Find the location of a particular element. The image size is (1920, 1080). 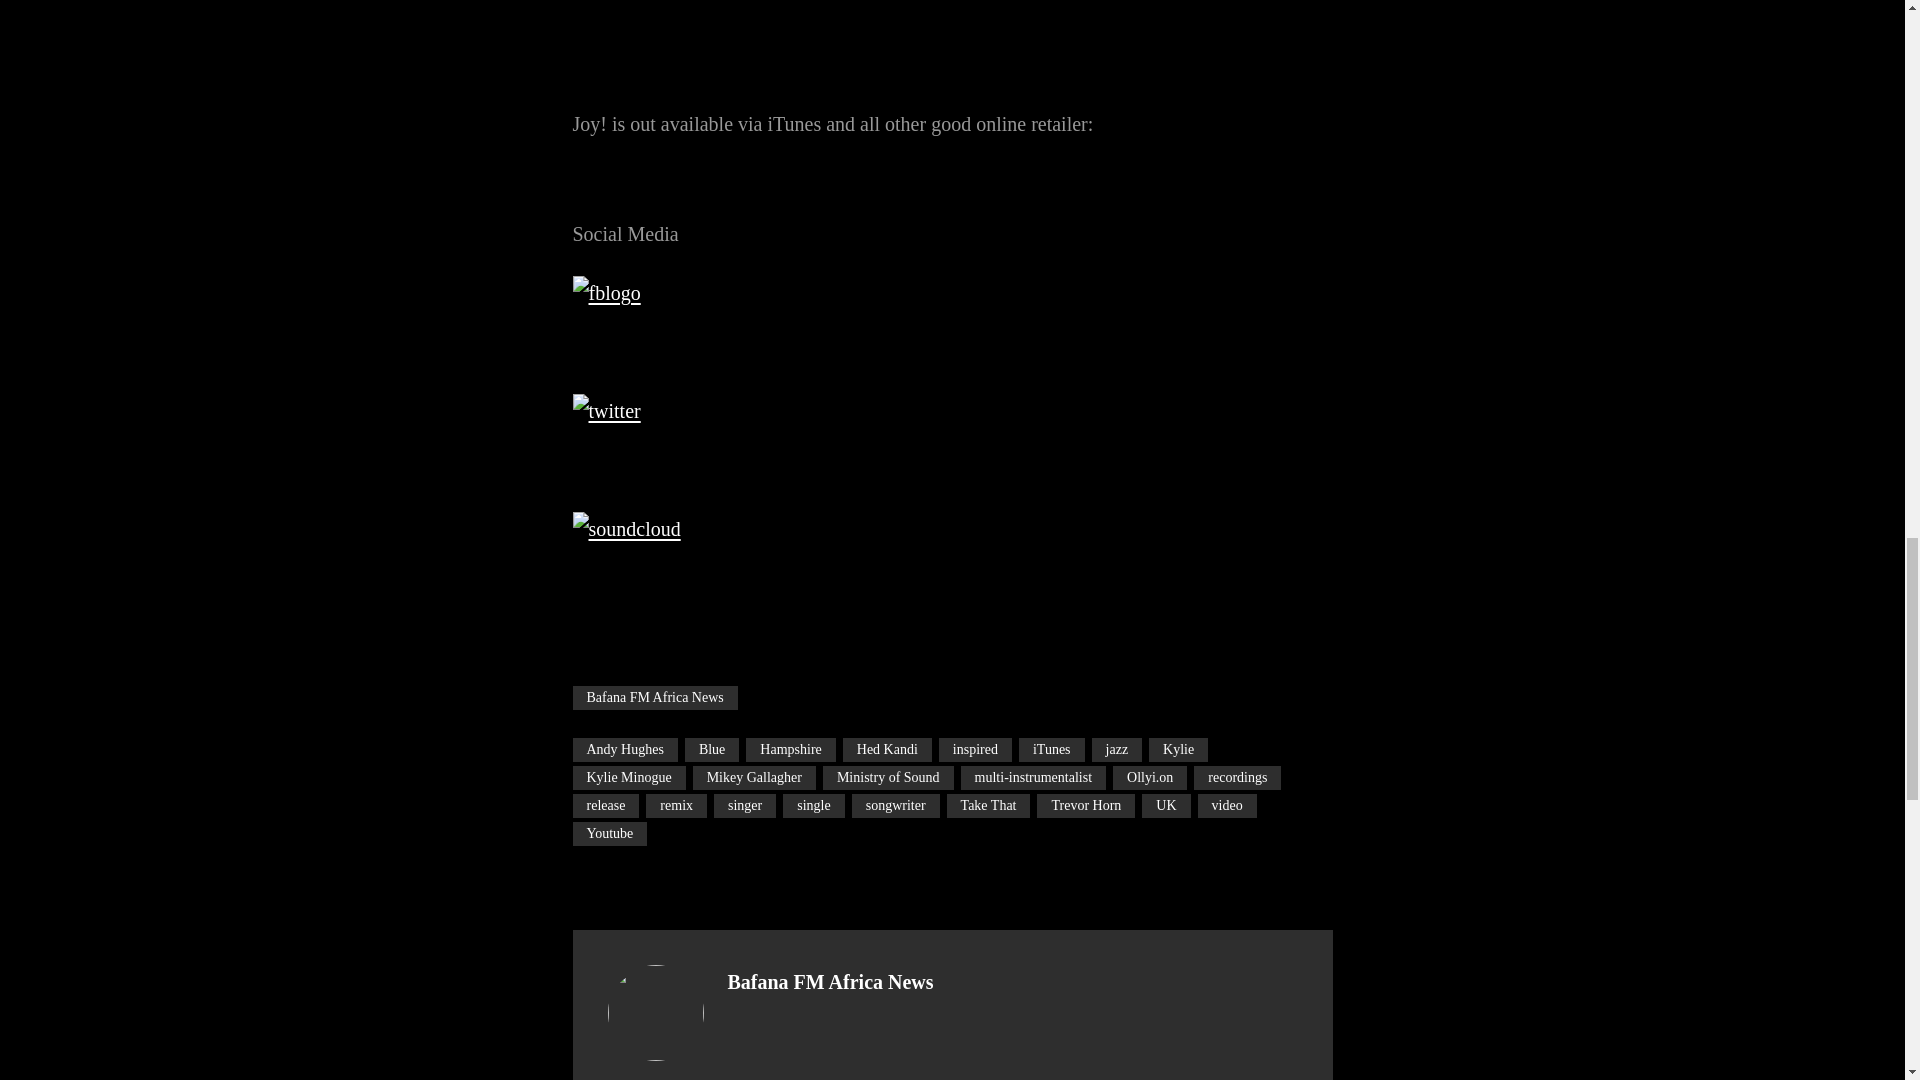

singer is located at coordinates (744, 805).